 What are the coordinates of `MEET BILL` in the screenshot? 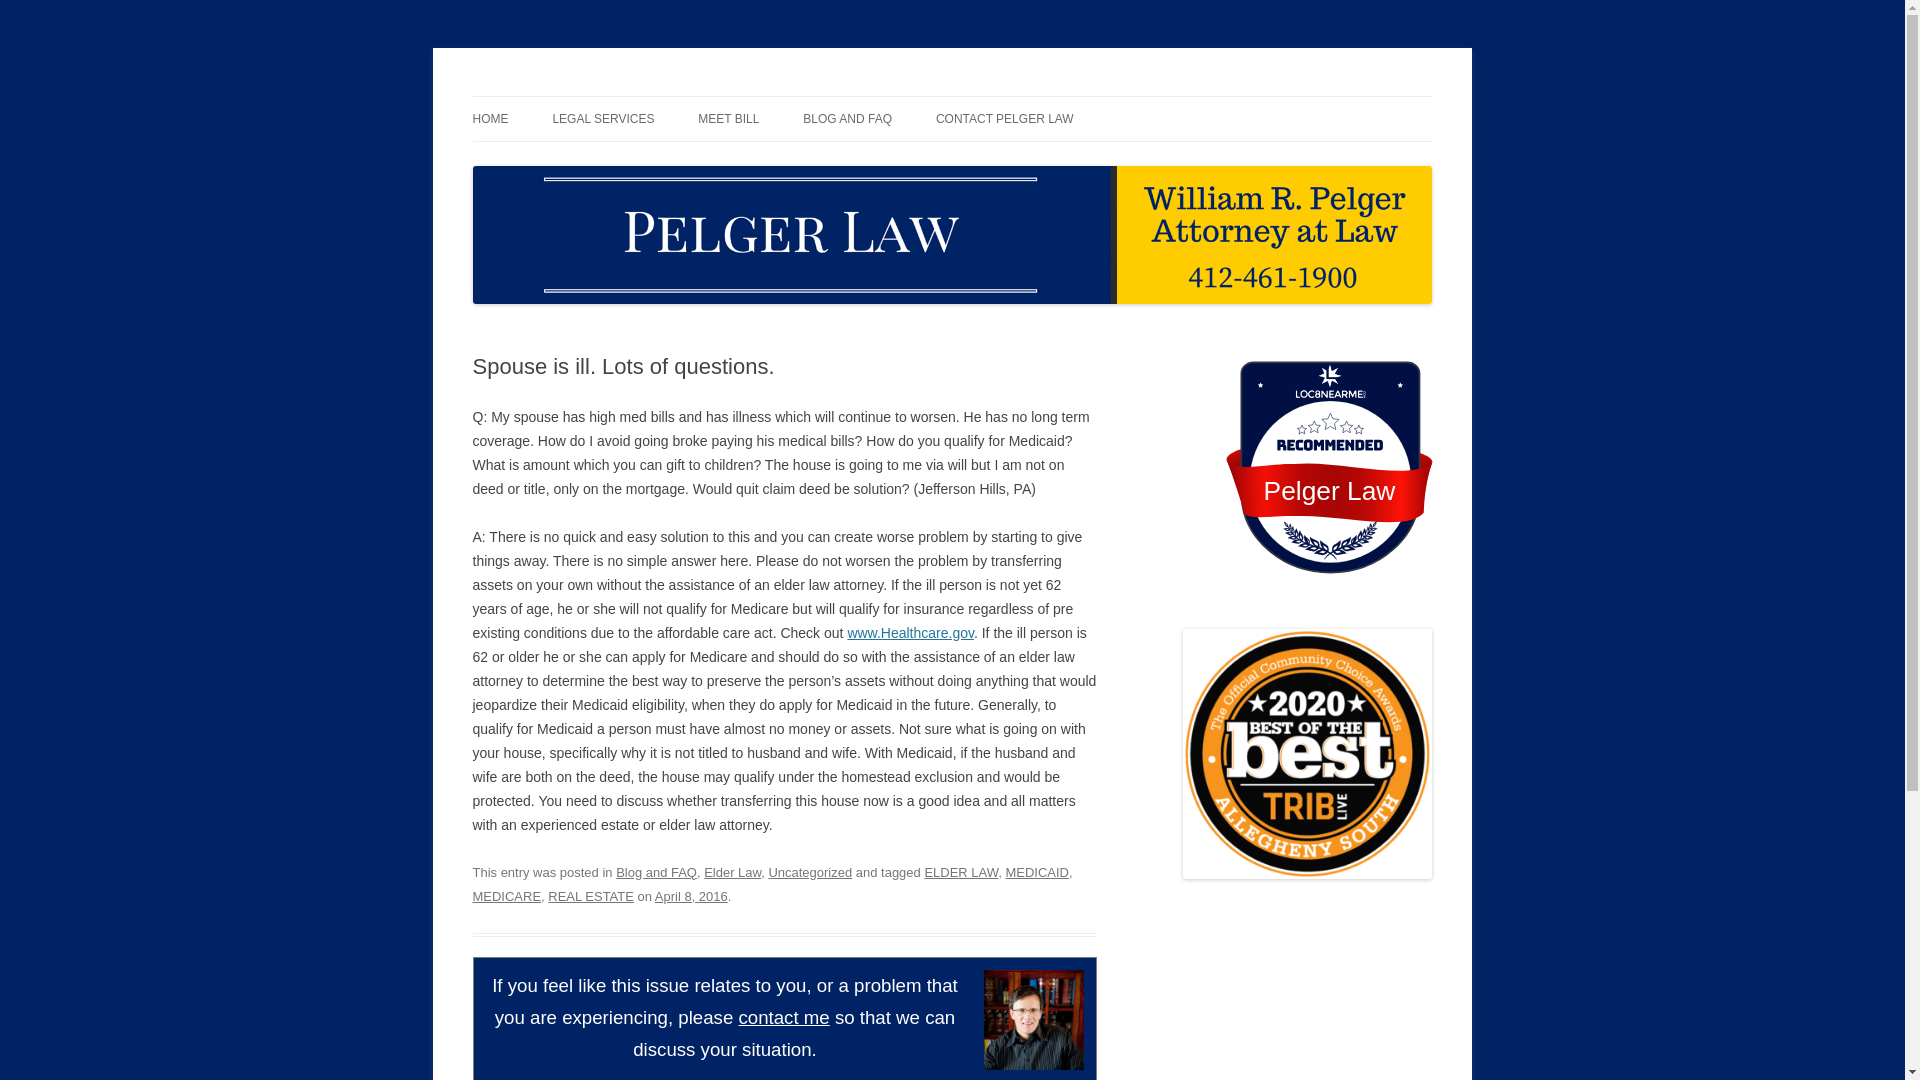 It's located at (728, 119).